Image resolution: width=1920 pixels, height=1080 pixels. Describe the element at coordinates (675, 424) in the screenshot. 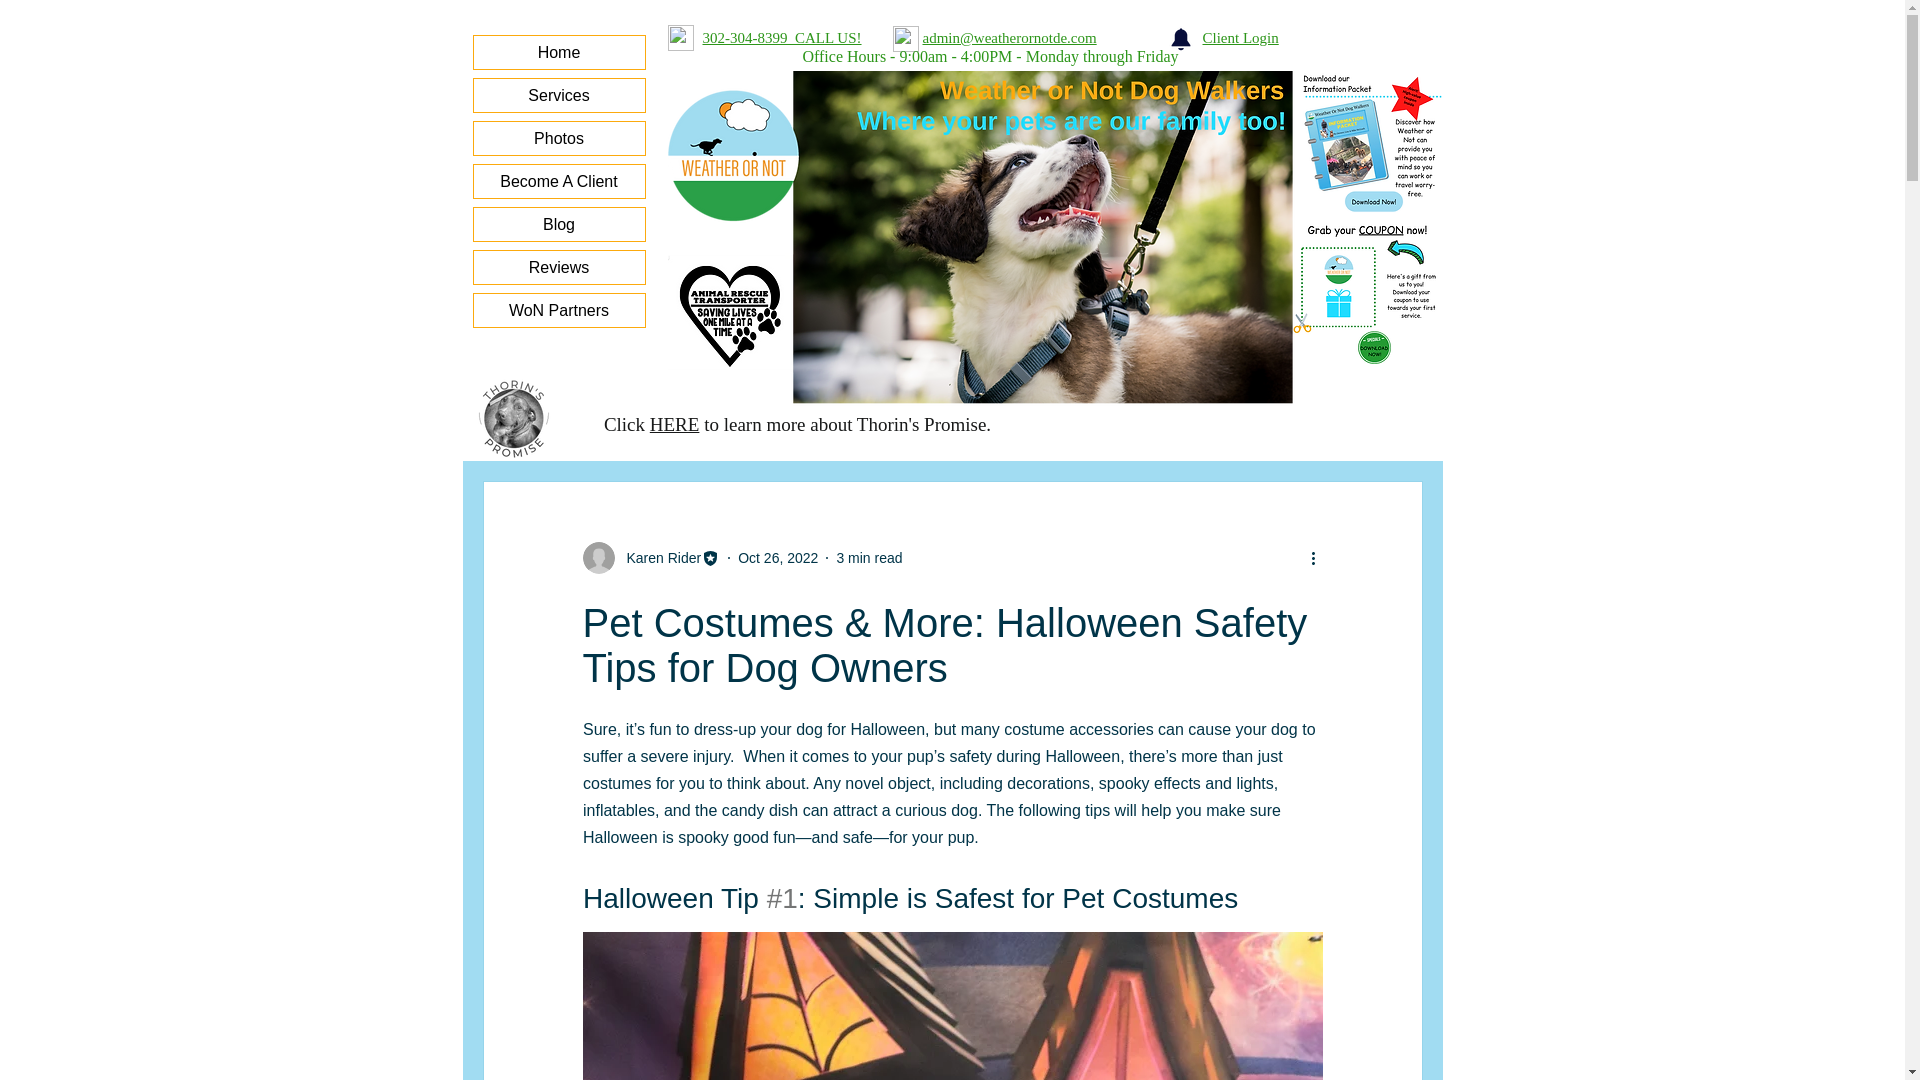

I see `HERE` at that location.